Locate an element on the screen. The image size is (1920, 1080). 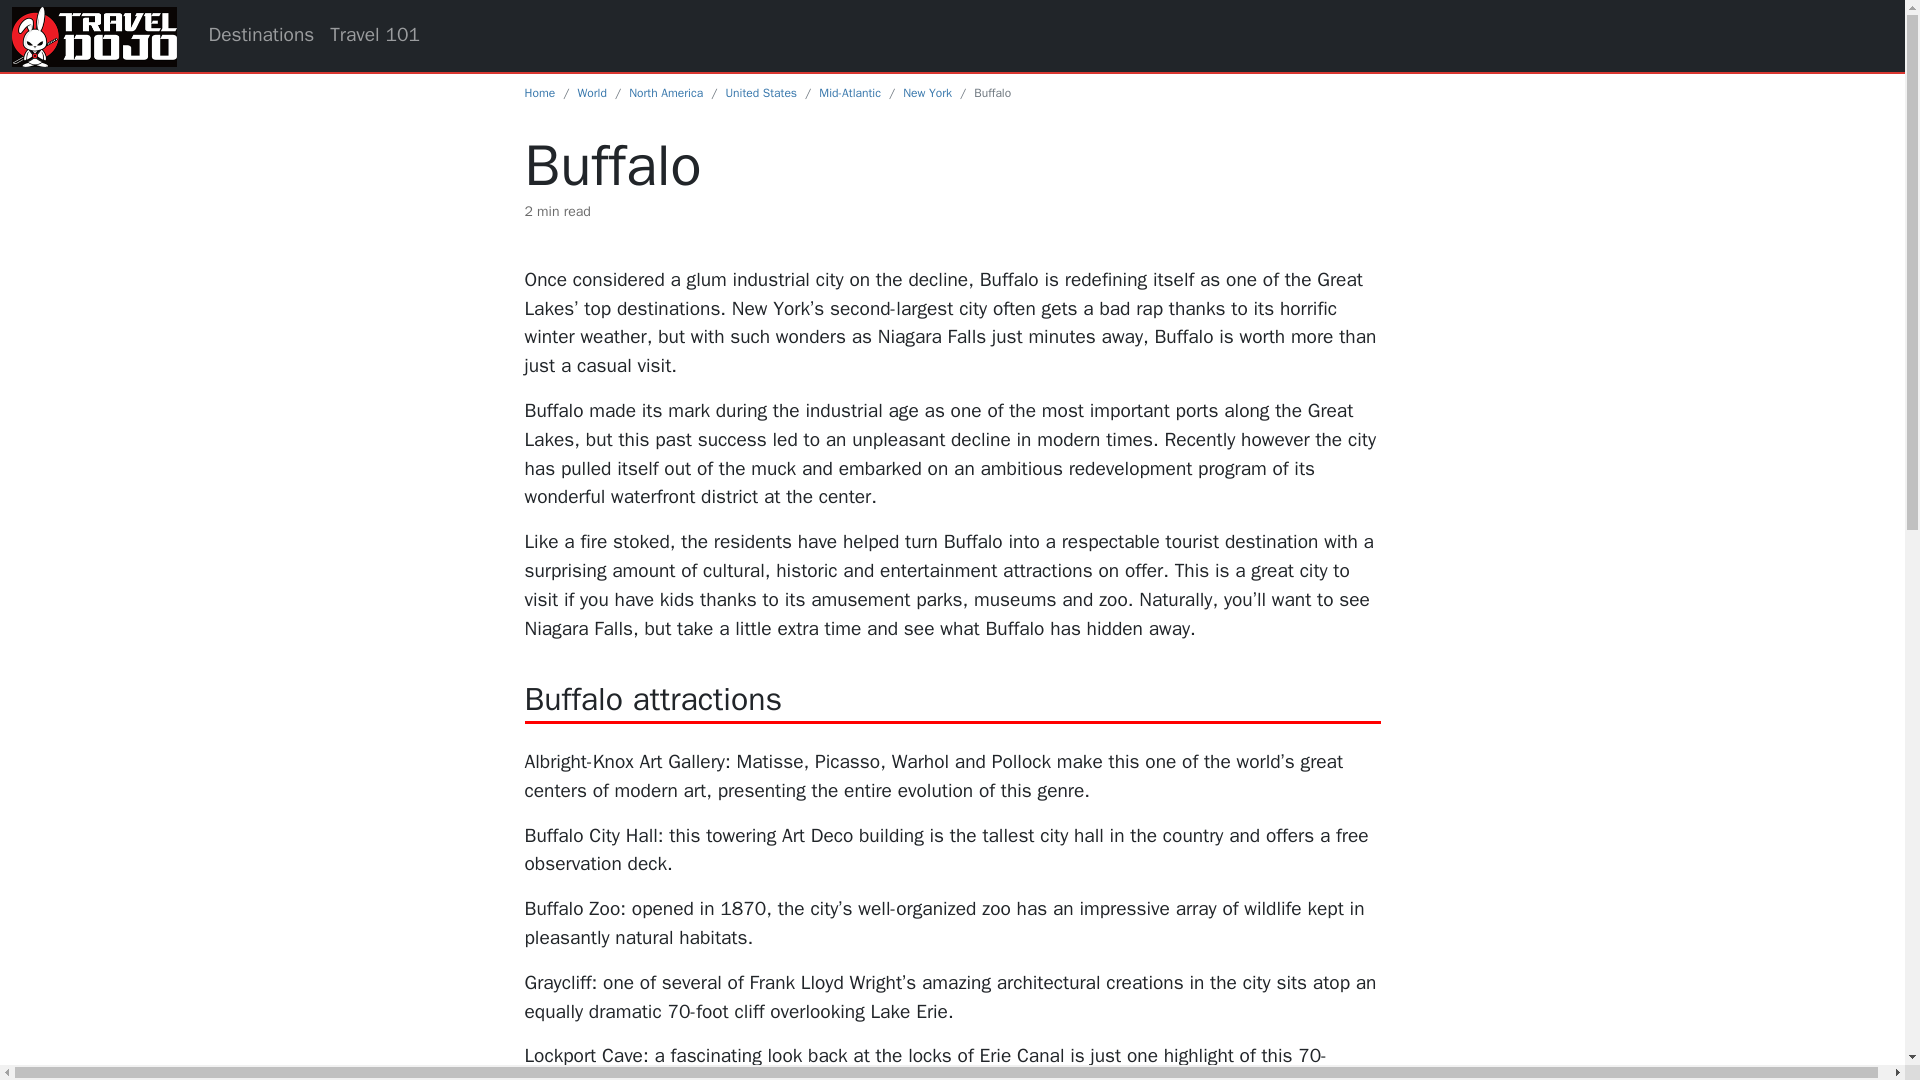
Mid-Atlantic is located at coordinates (850, 93).